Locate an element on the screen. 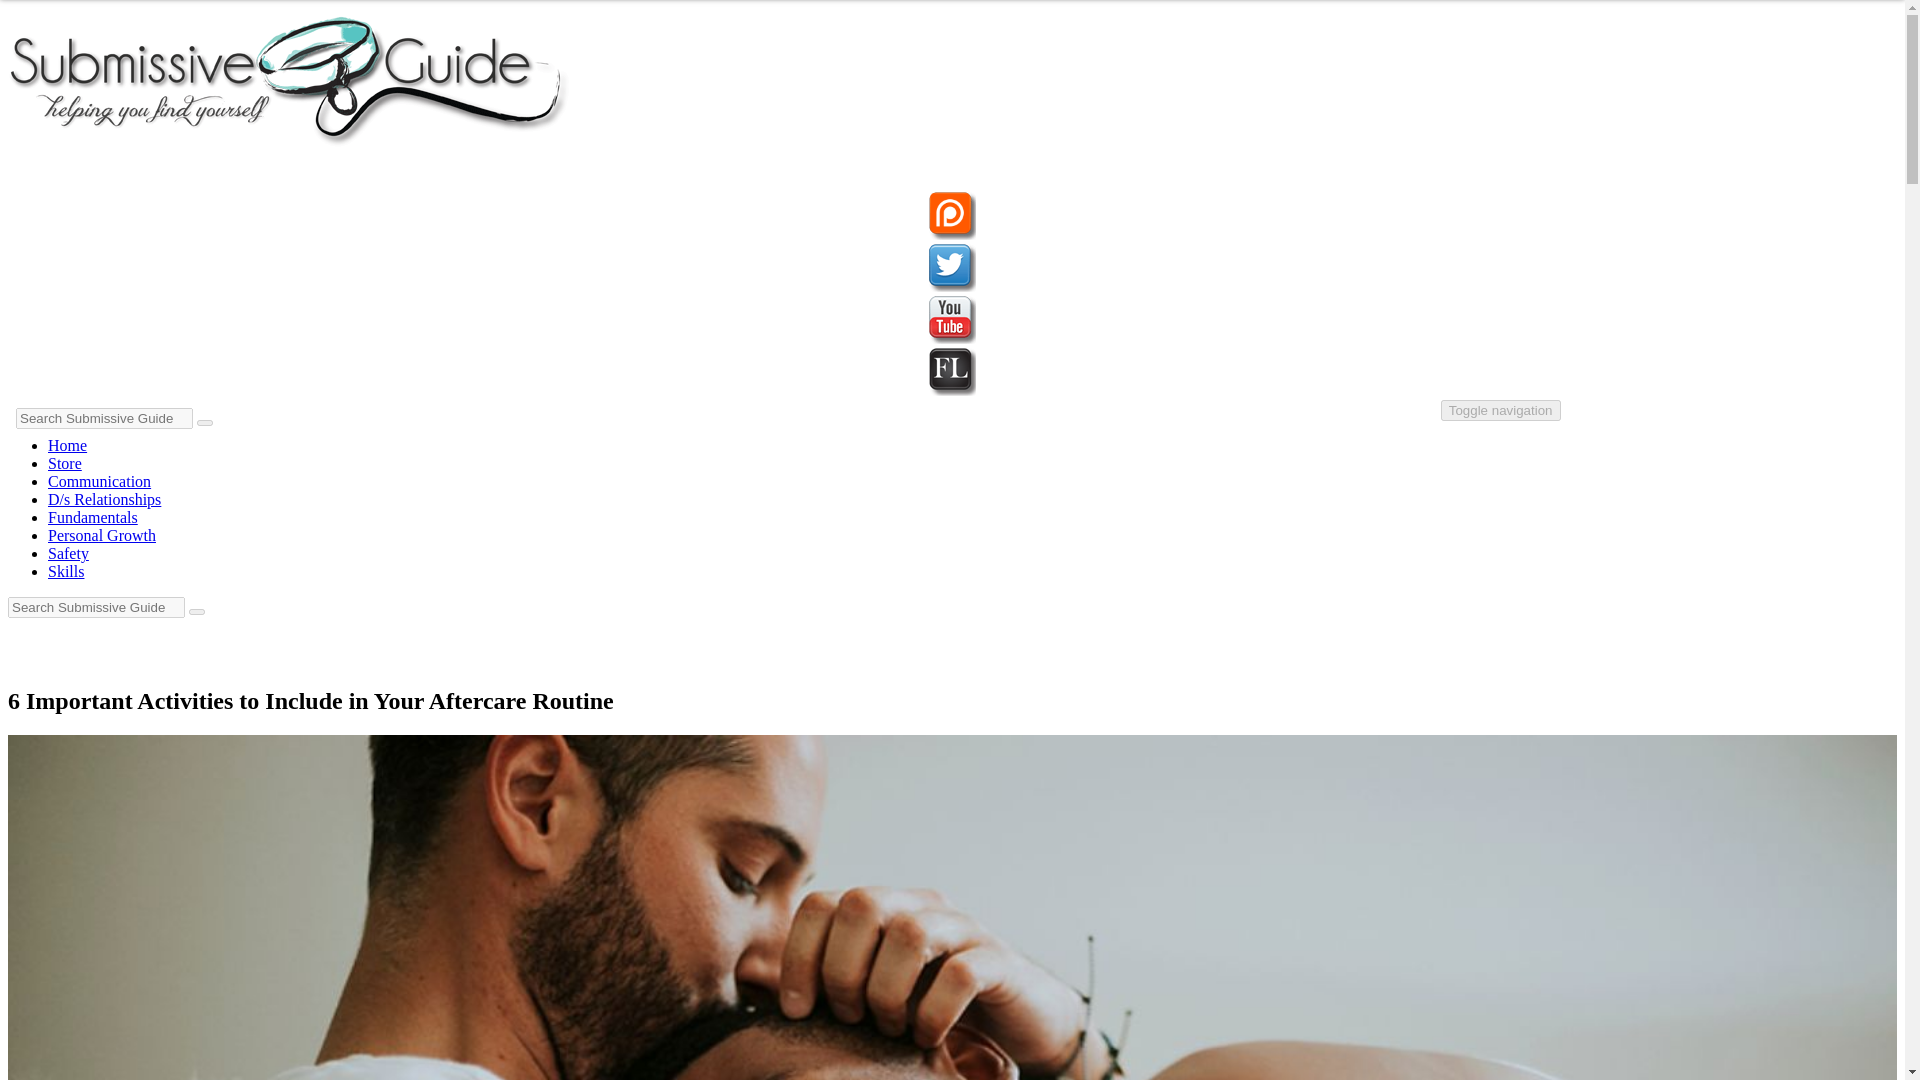 The width and height of the screenshot is (1920, 1080). Home is located at coordinates (67, 445).